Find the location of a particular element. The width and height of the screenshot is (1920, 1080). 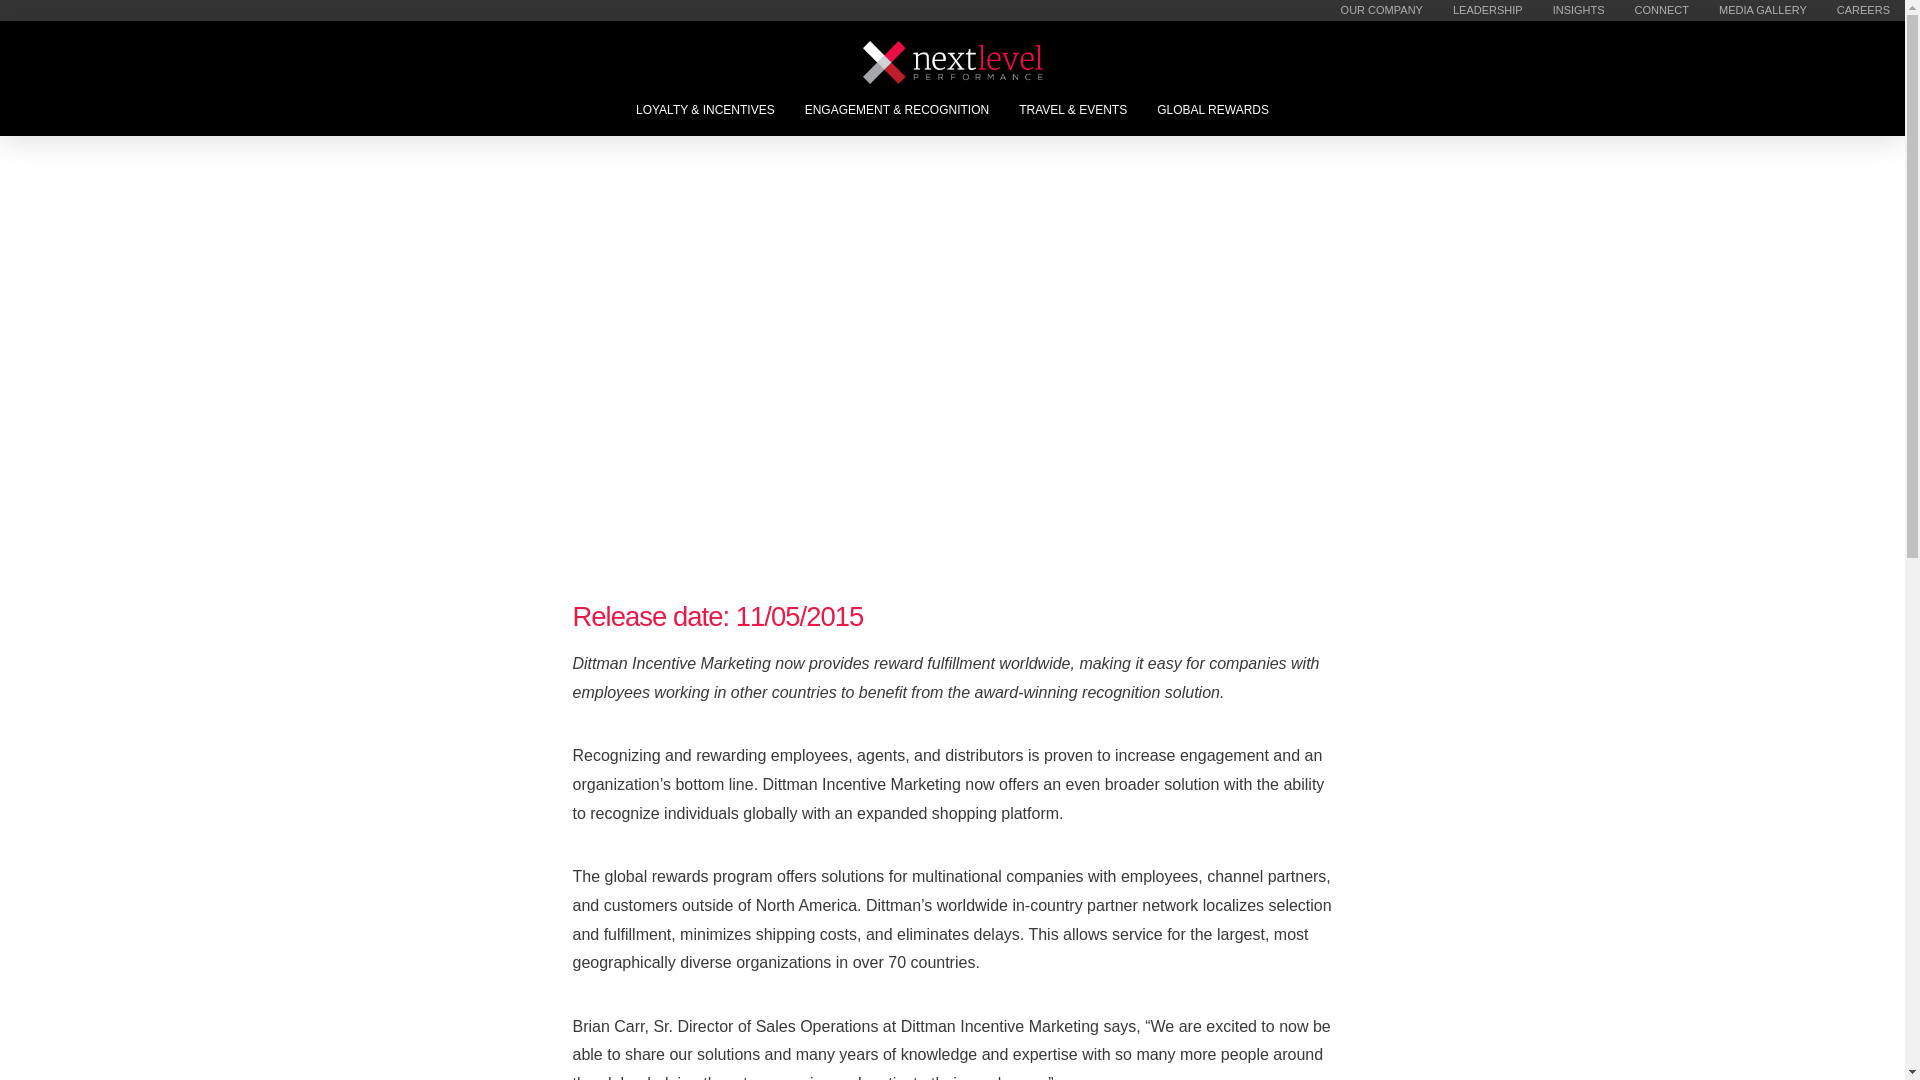

GLOBAL REWARDS is located at coordinates (1213, 110).